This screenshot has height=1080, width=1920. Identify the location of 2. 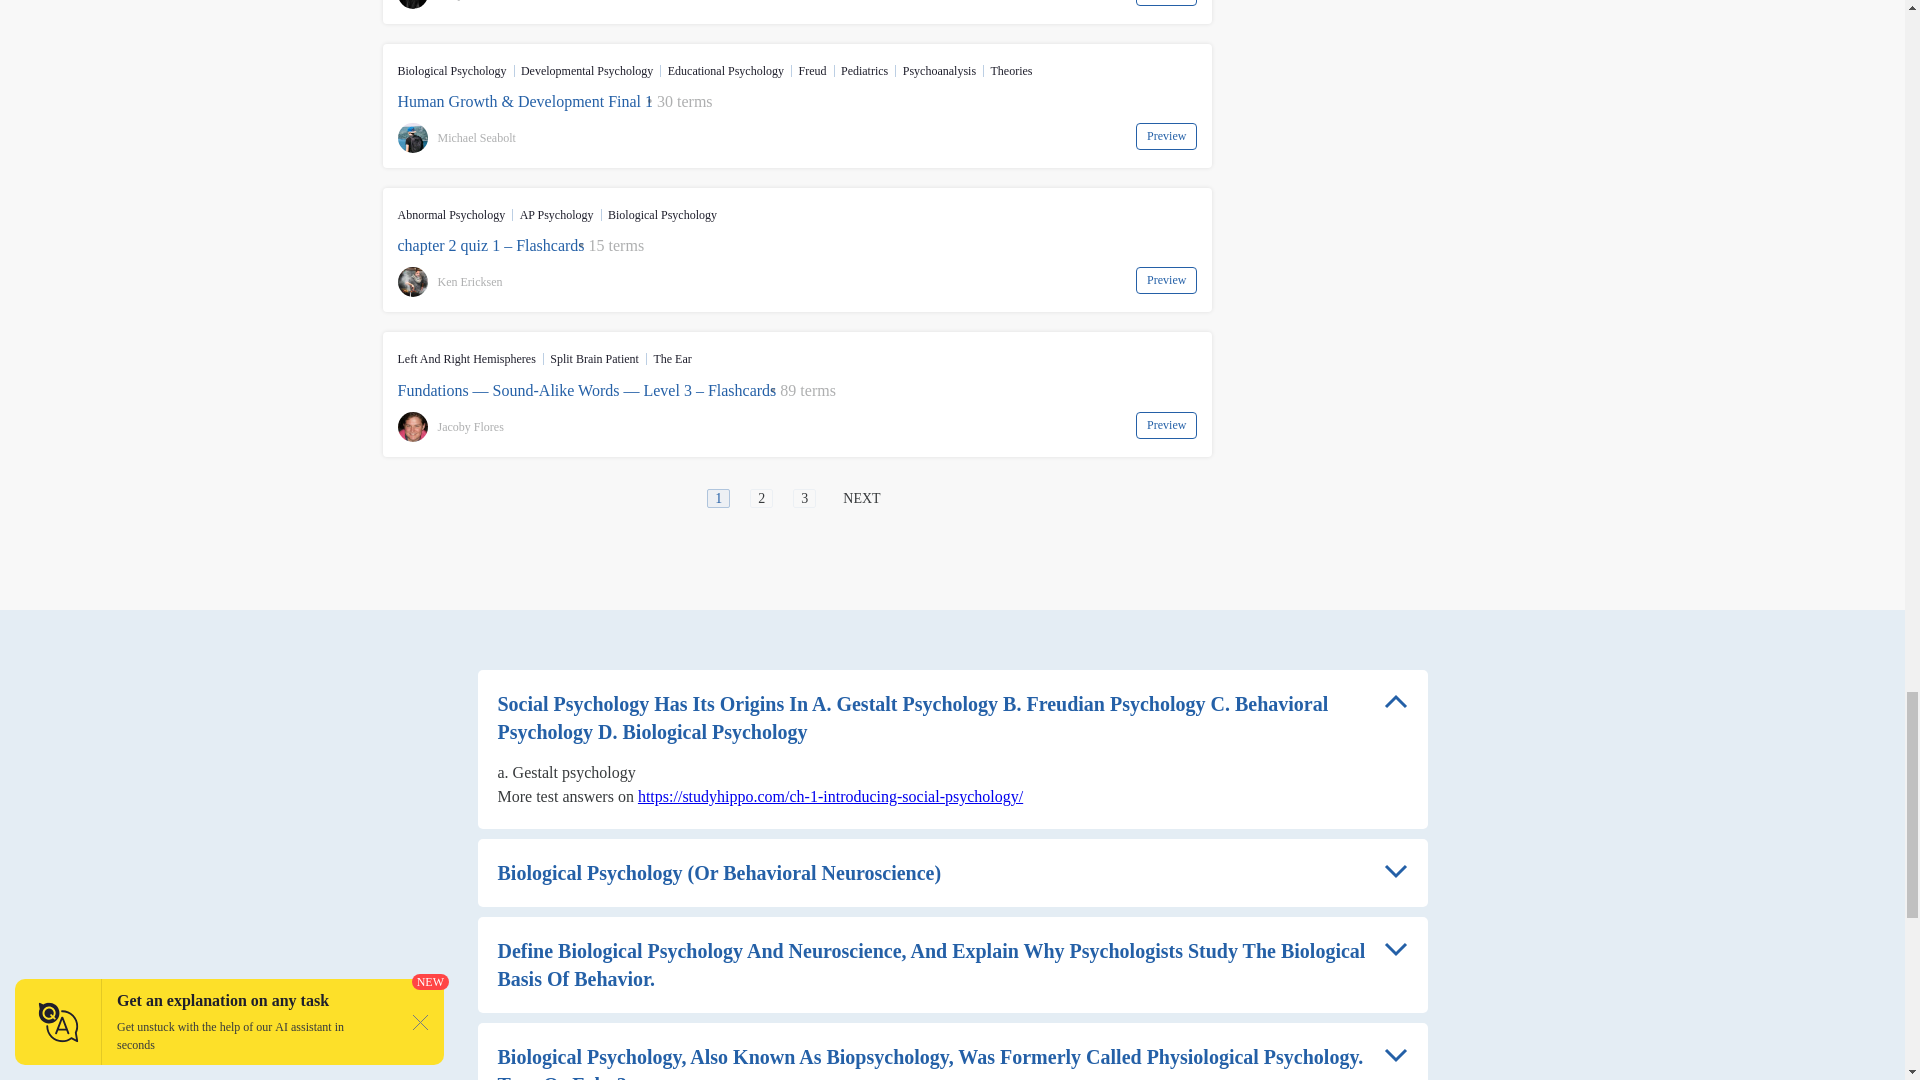
(762, 498).